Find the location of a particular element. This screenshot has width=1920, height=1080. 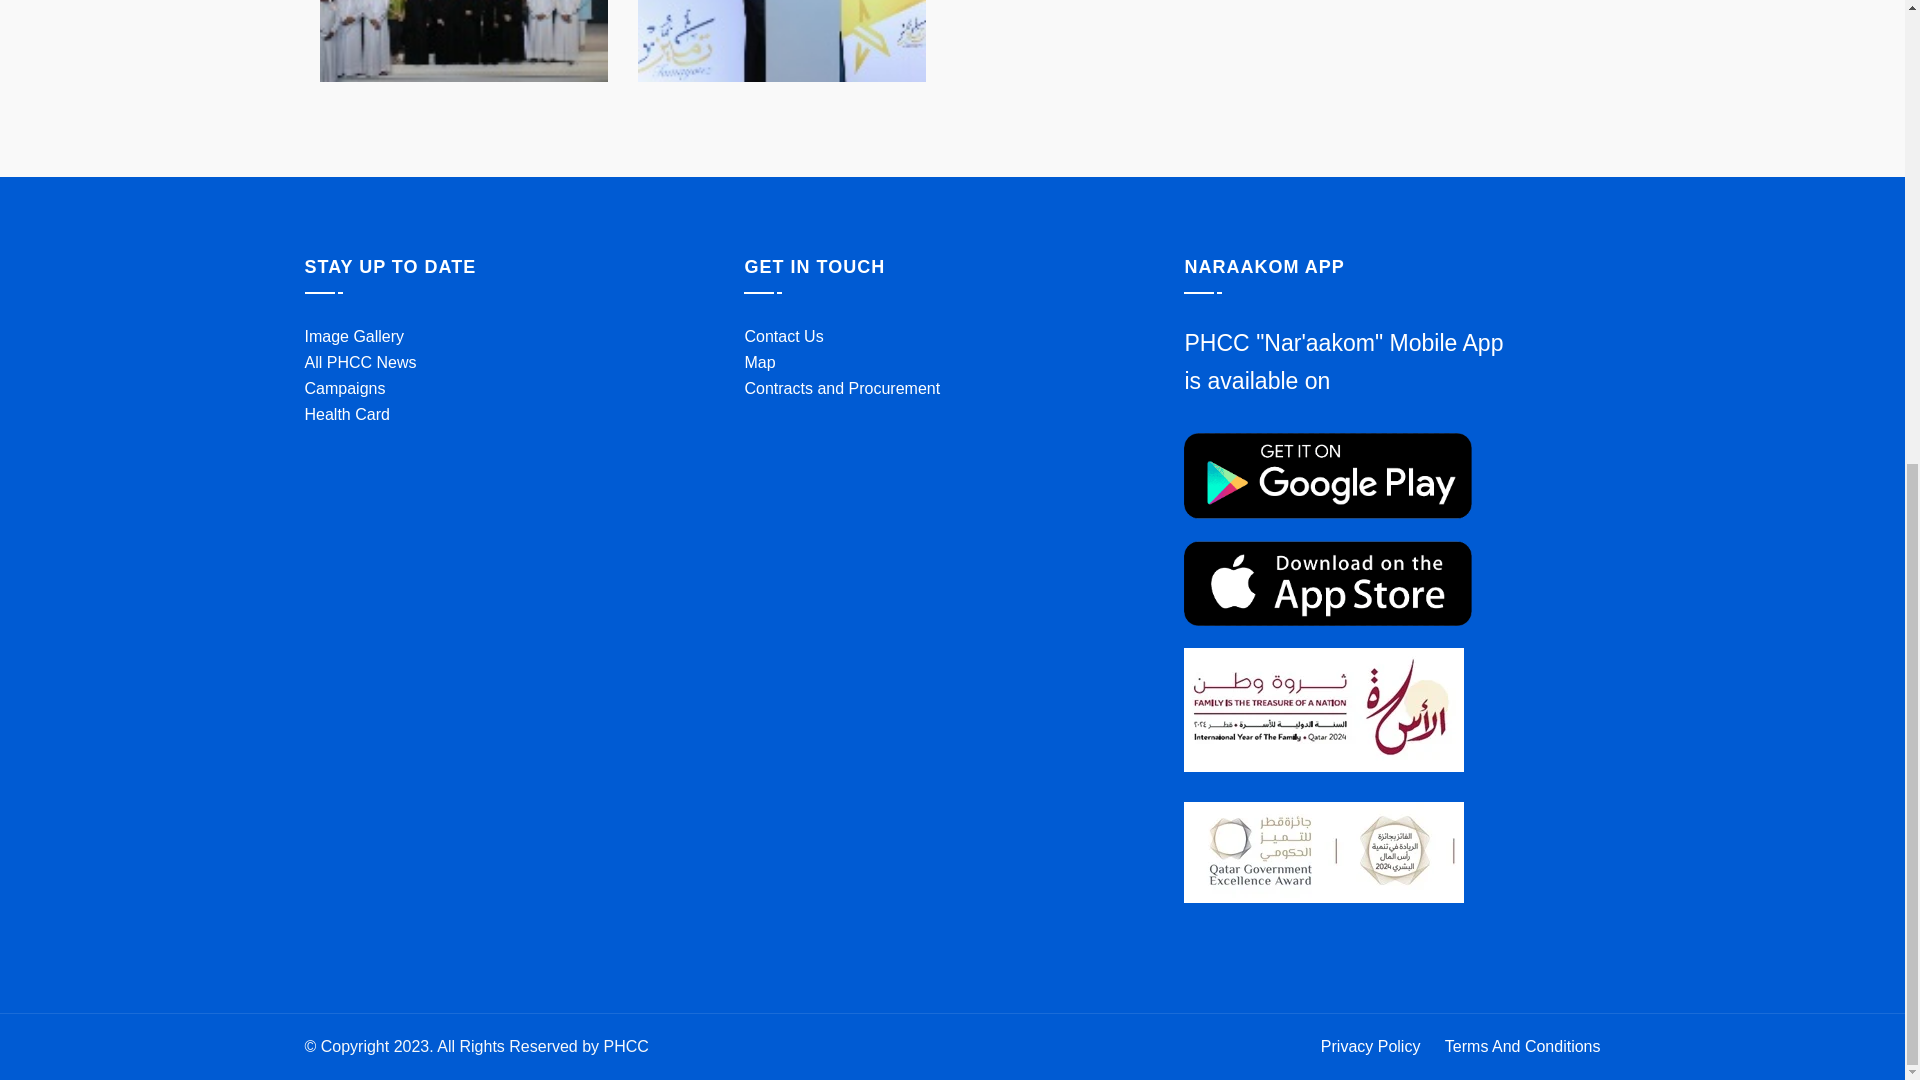

FamilyLogo is located at coordinates (1324, 710).